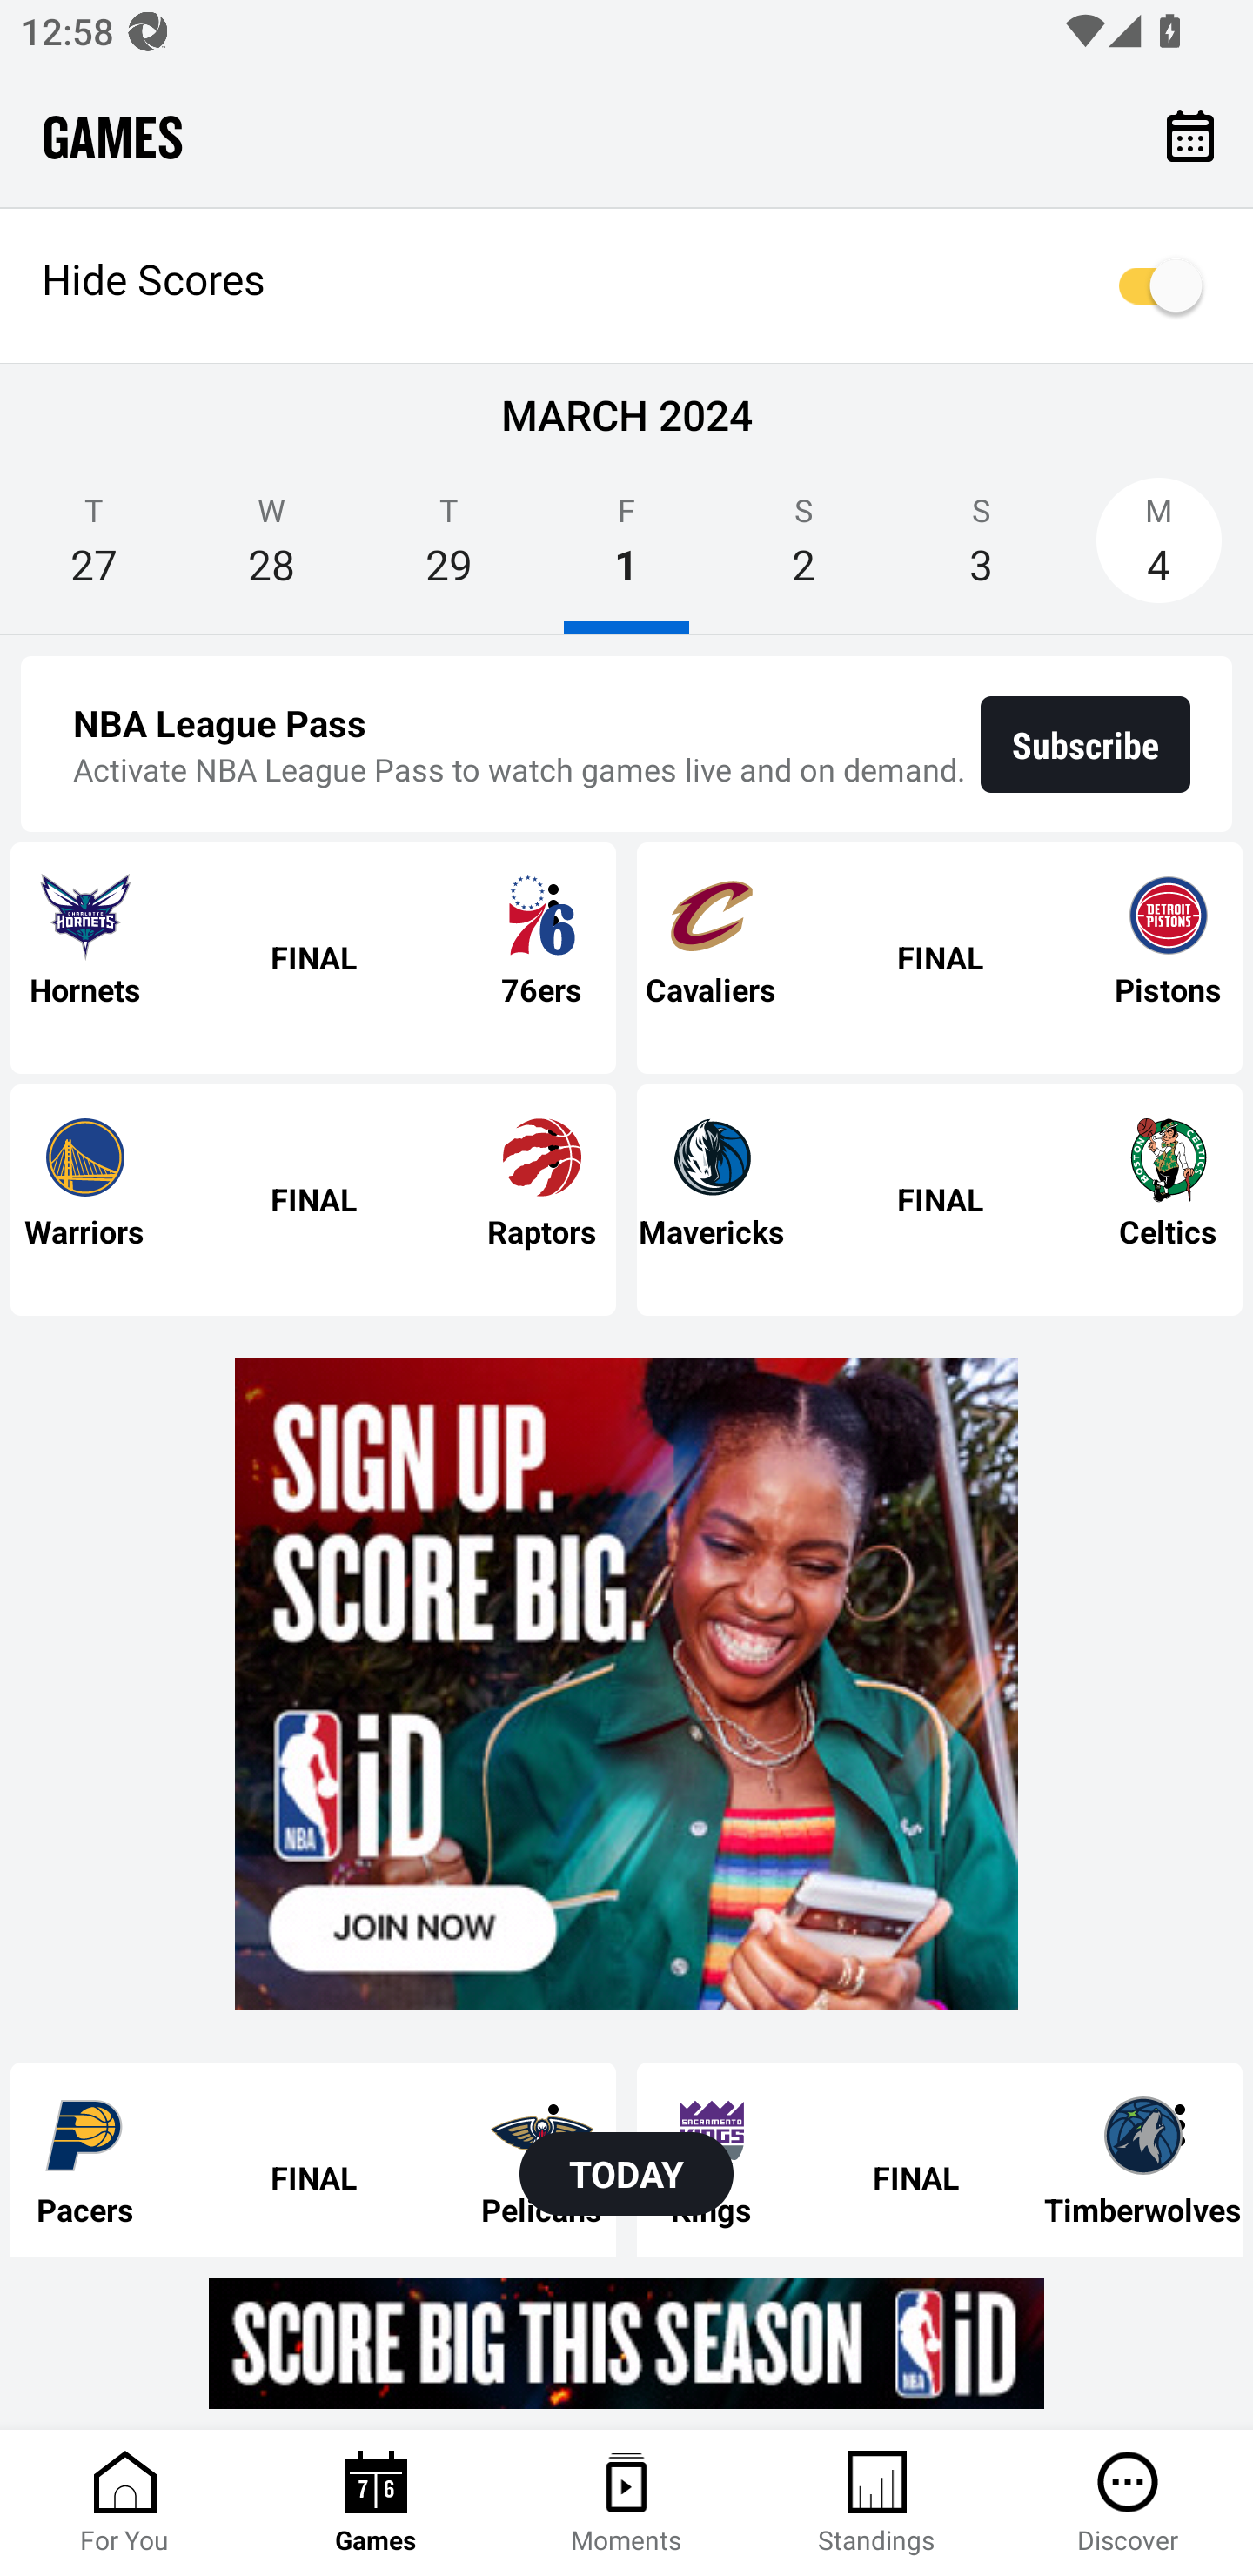 This screenshot has width=1253, height=2576. I want to click on S 3, so click(981, 550).